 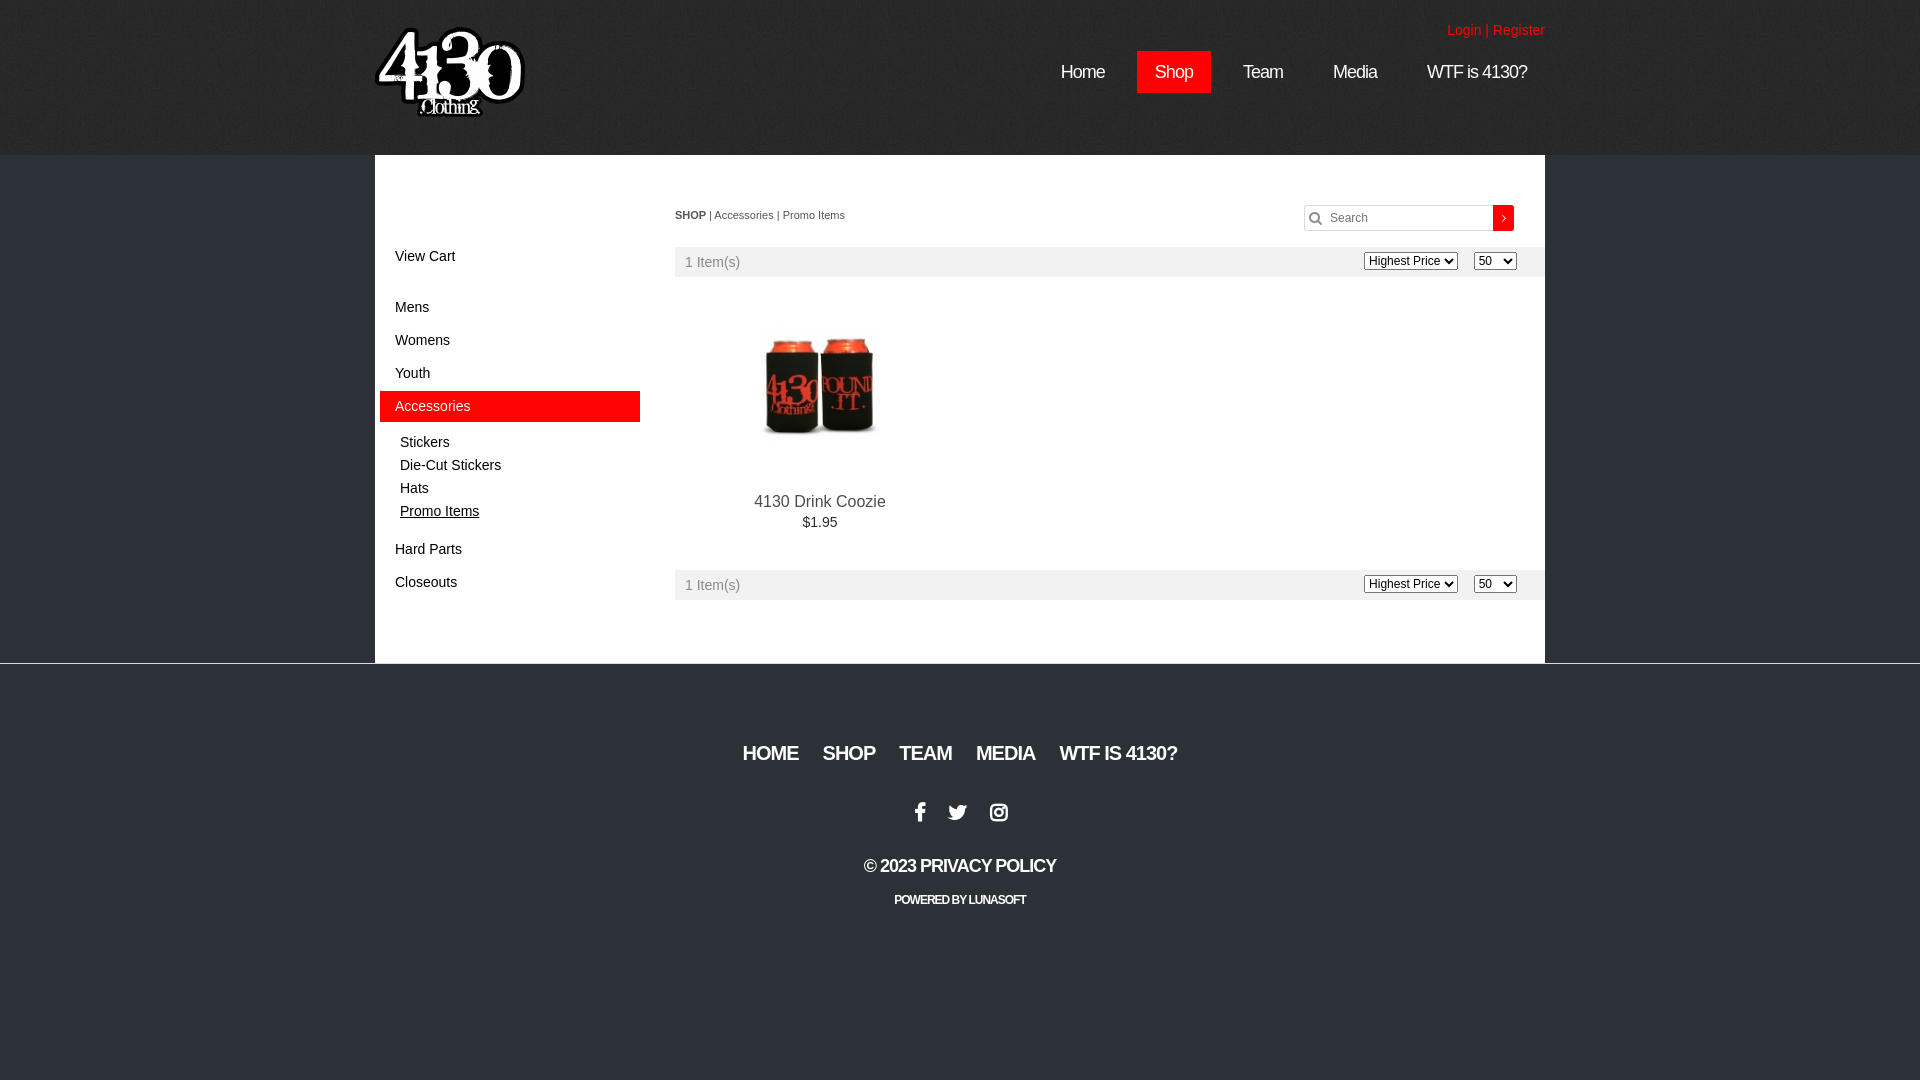 What do you see at coordinates (745, 215) in the screenshot?
I see `Accessories` at bounding box center [745, 215].